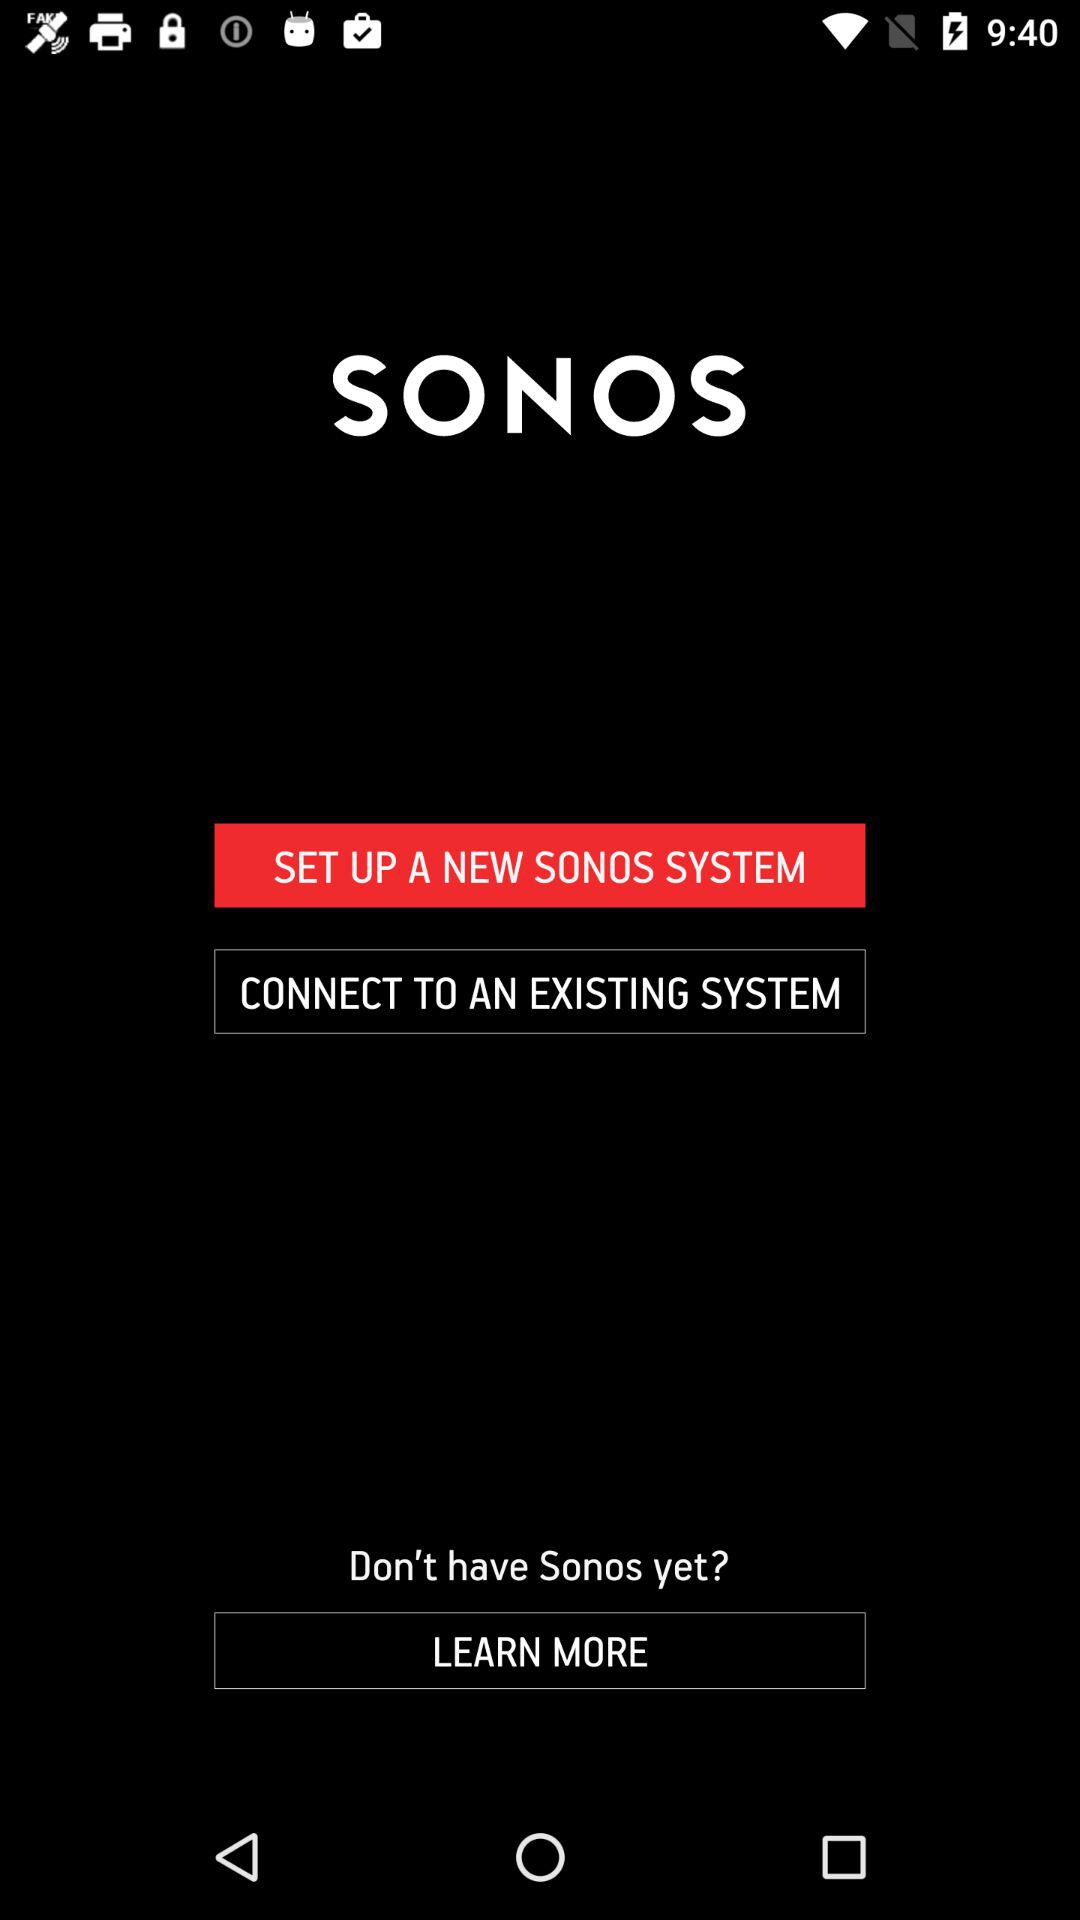  Describe the element at coordinates (540, 991) in the screenshot. I see `flip to connect to an item` at that location.